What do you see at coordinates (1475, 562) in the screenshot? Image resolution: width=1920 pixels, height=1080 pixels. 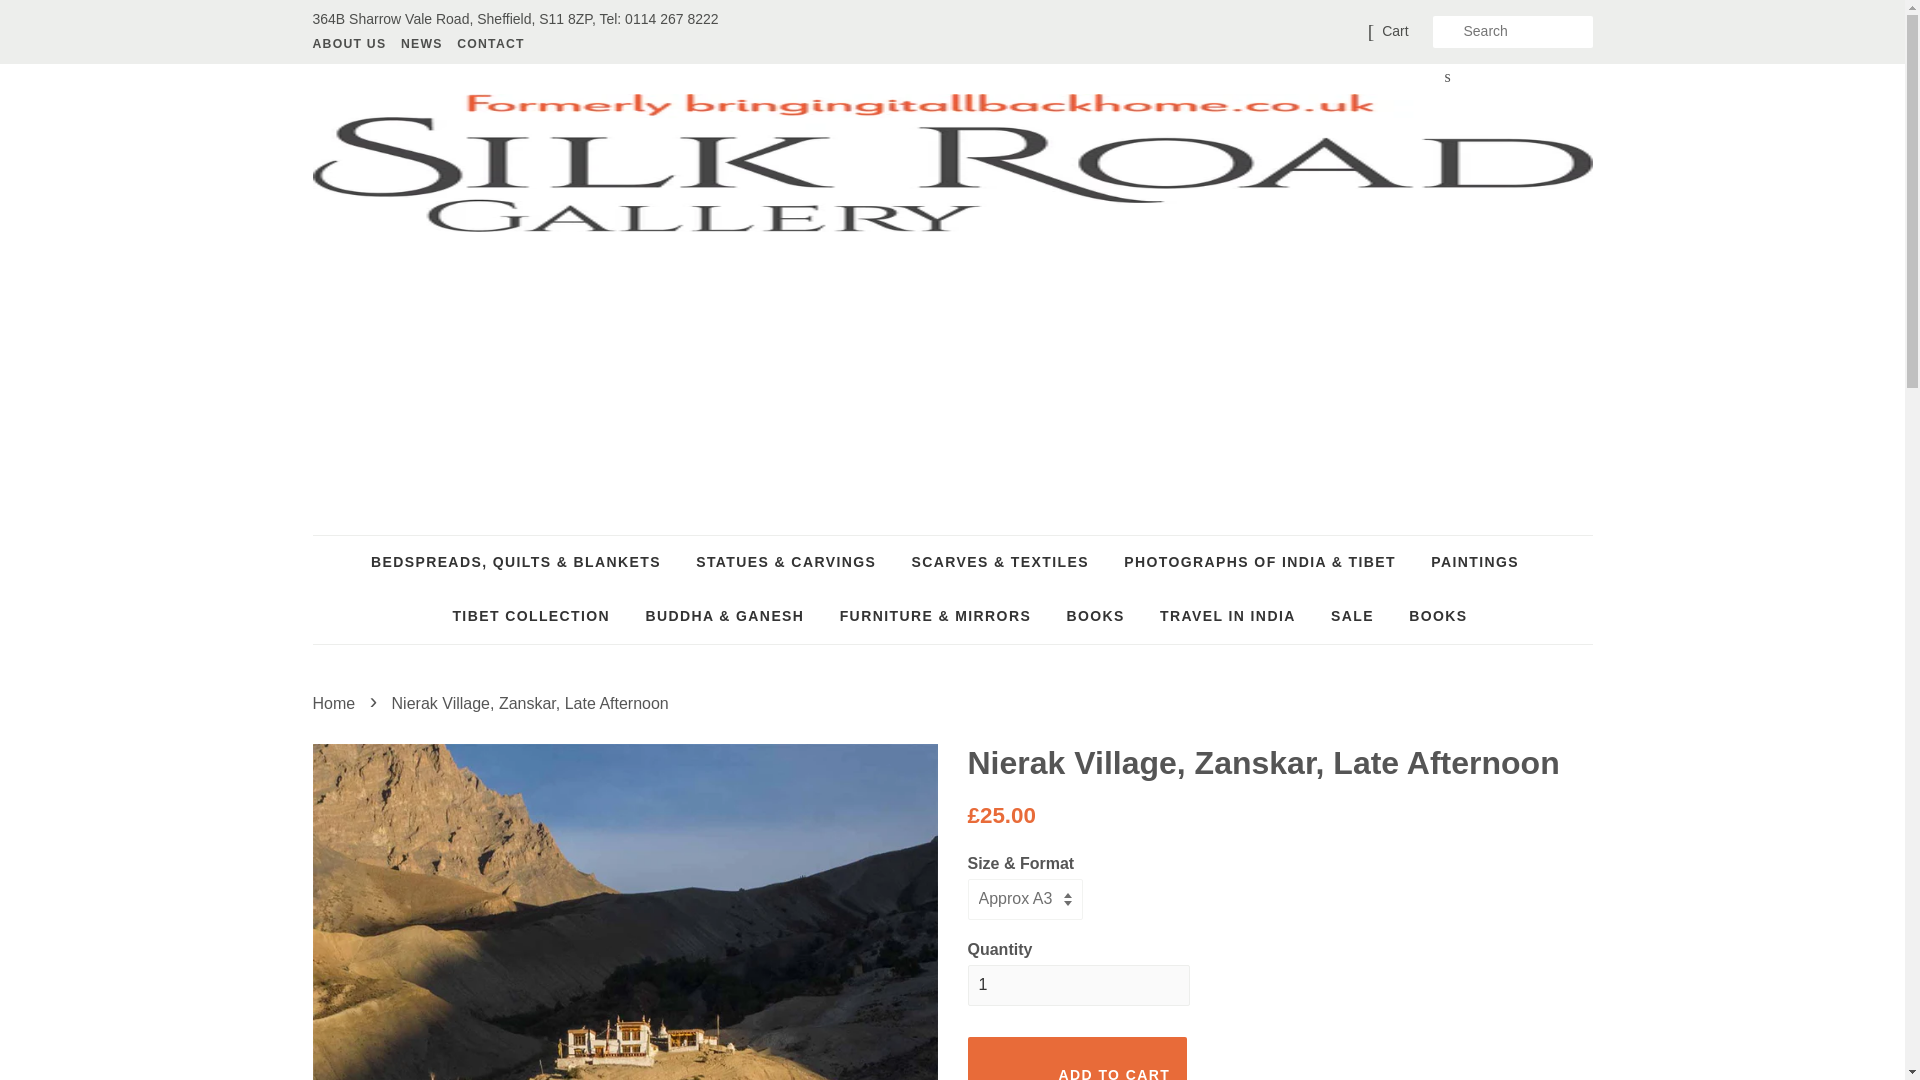 I see `PAINTINGS` at bounding box center [1475, 562].